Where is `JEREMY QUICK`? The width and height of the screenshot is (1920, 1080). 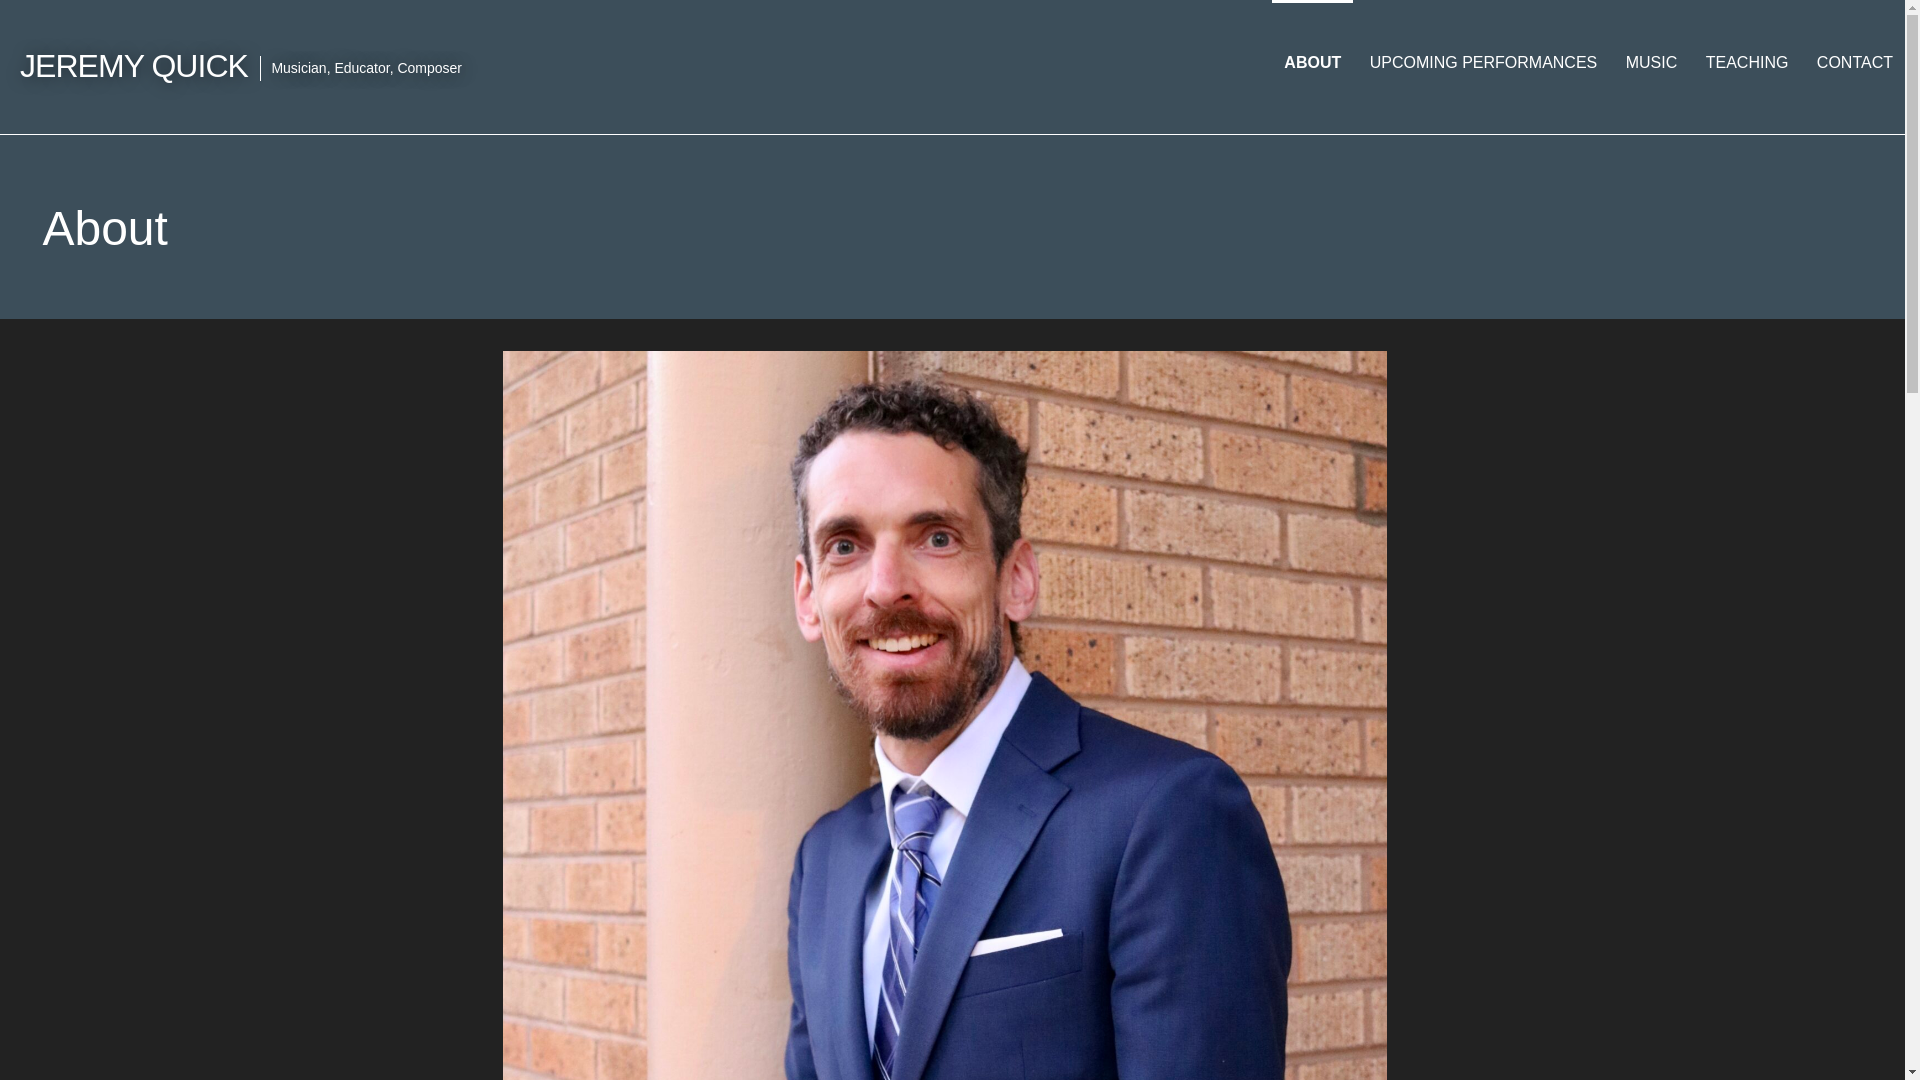 JEREMY QUICK is located at coordinates (133, 66).